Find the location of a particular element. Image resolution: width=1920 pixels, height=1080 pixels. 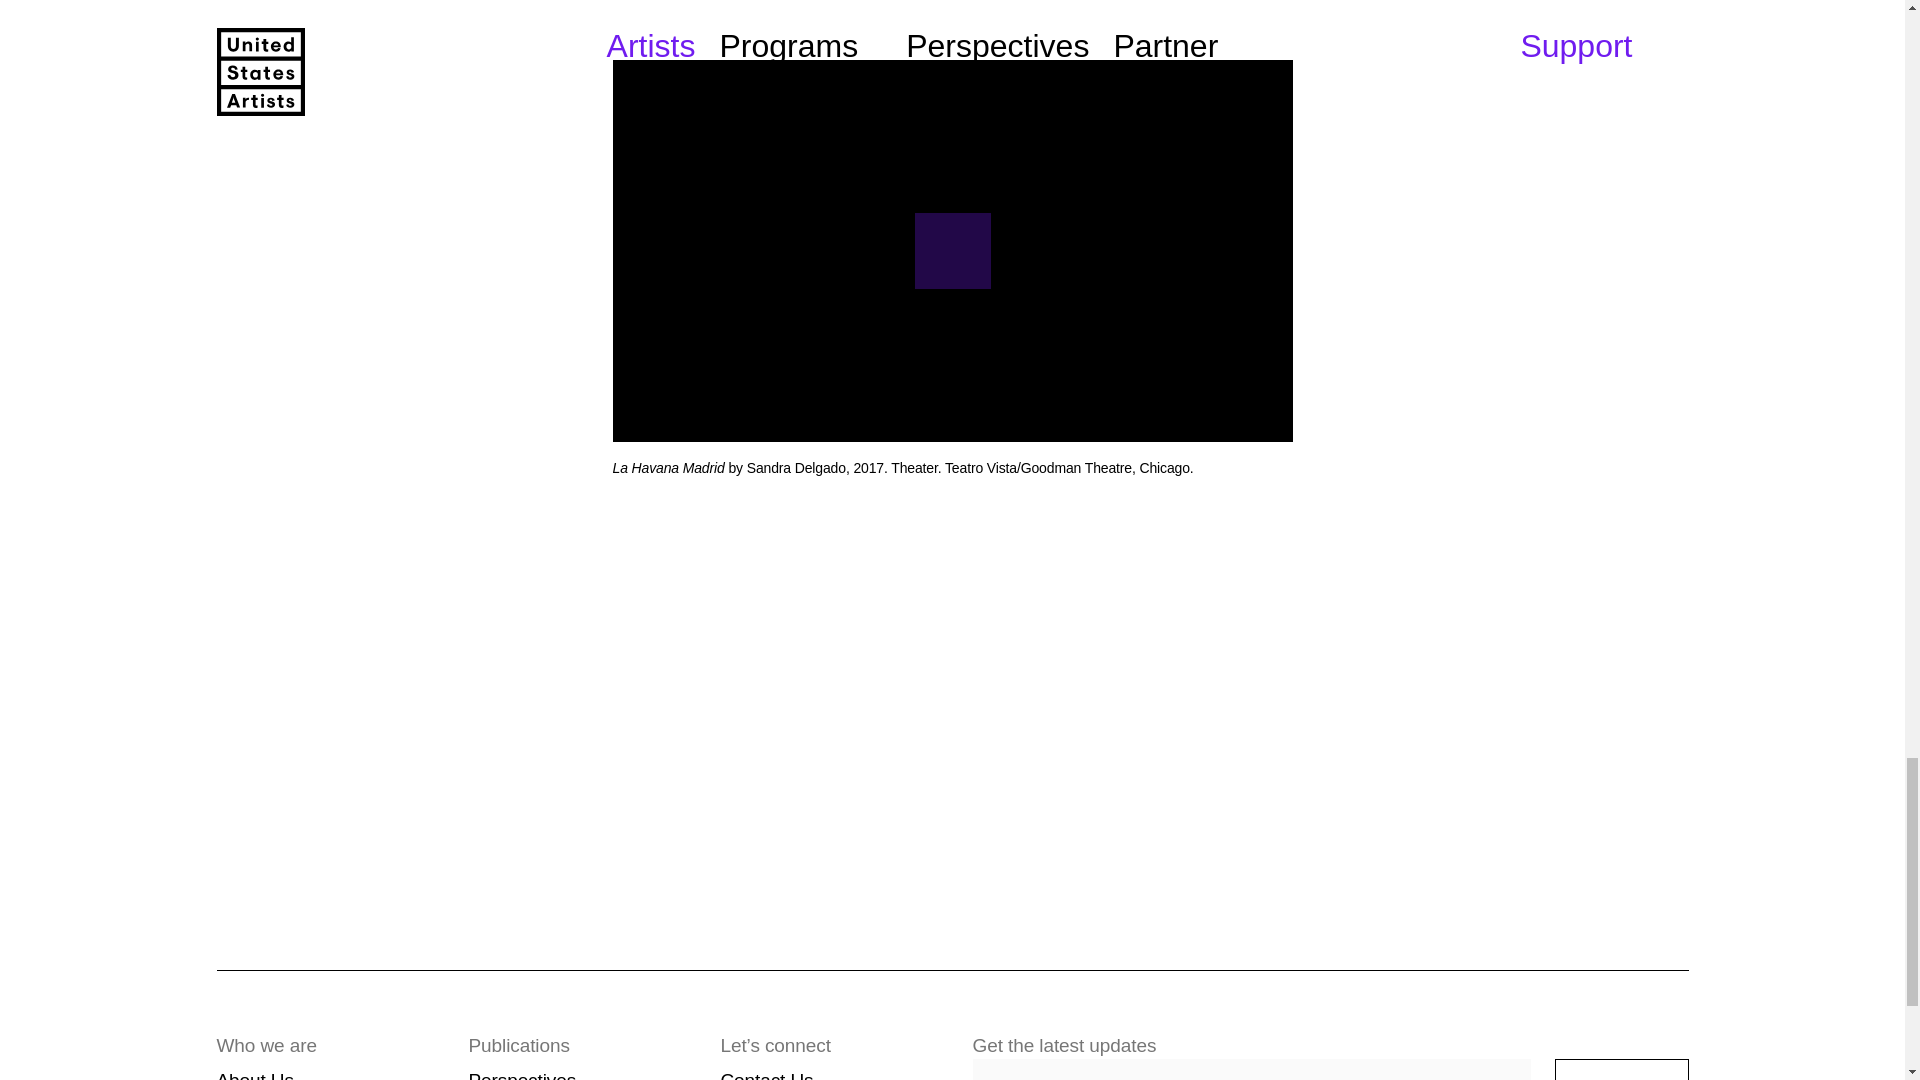

About Us is located at coordinates (254, 1075).